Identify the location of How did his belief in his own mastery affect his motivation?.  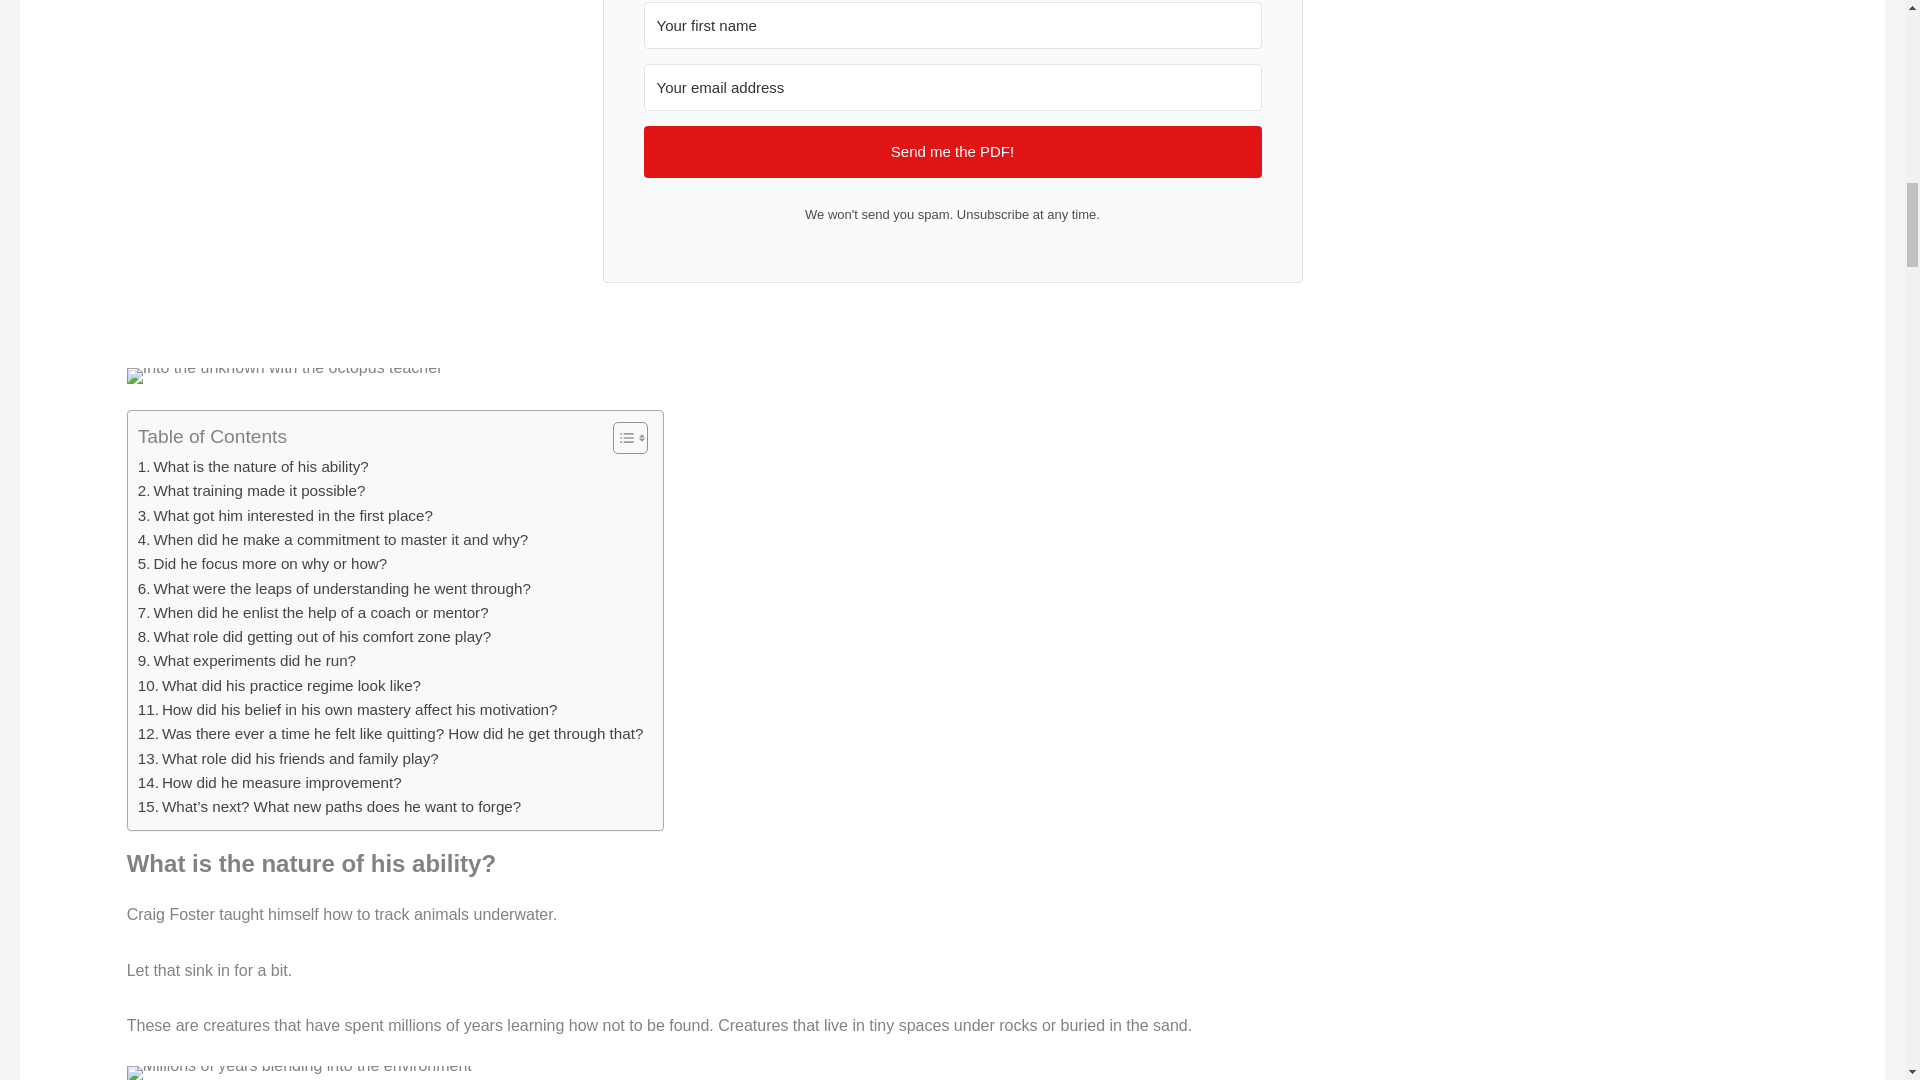
(348, 710).